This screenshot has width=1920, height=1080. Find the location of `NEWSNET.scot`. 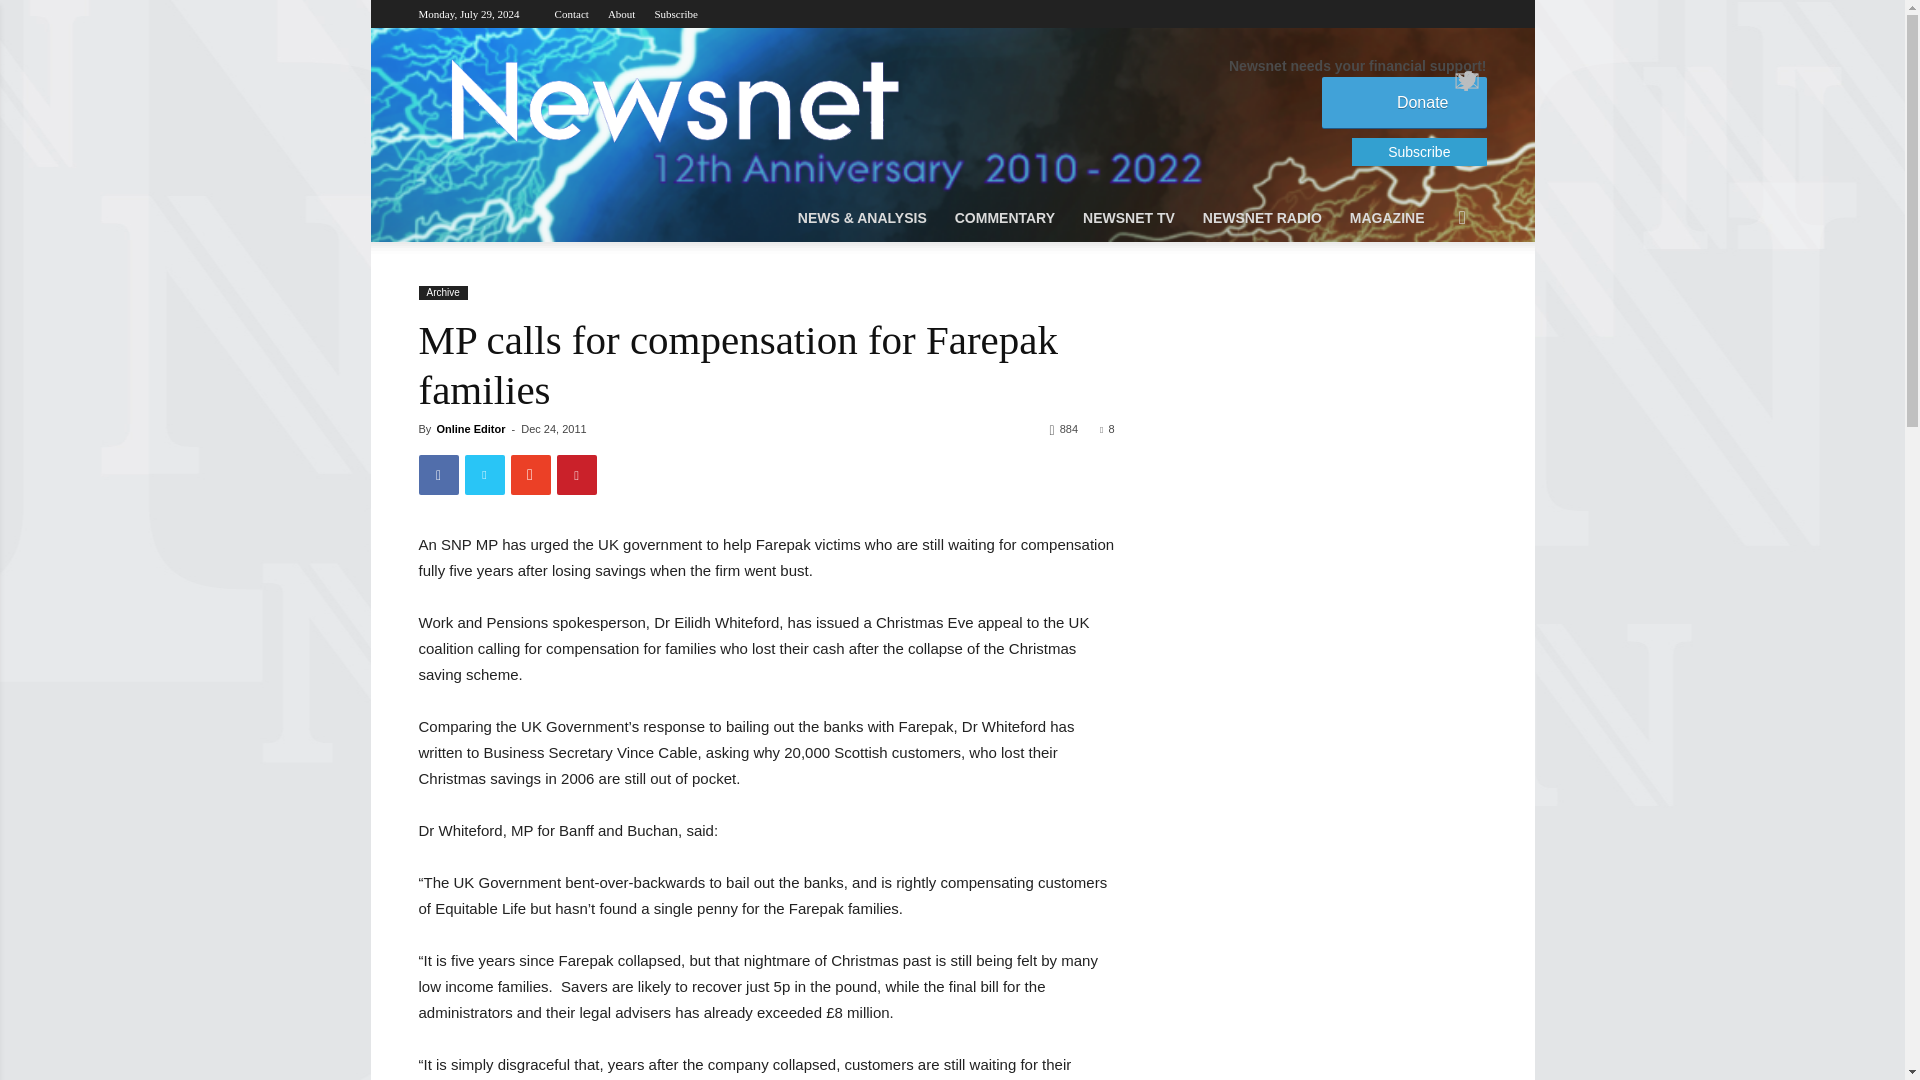

NEWSNET.scot is located at coordinates (672, 100).